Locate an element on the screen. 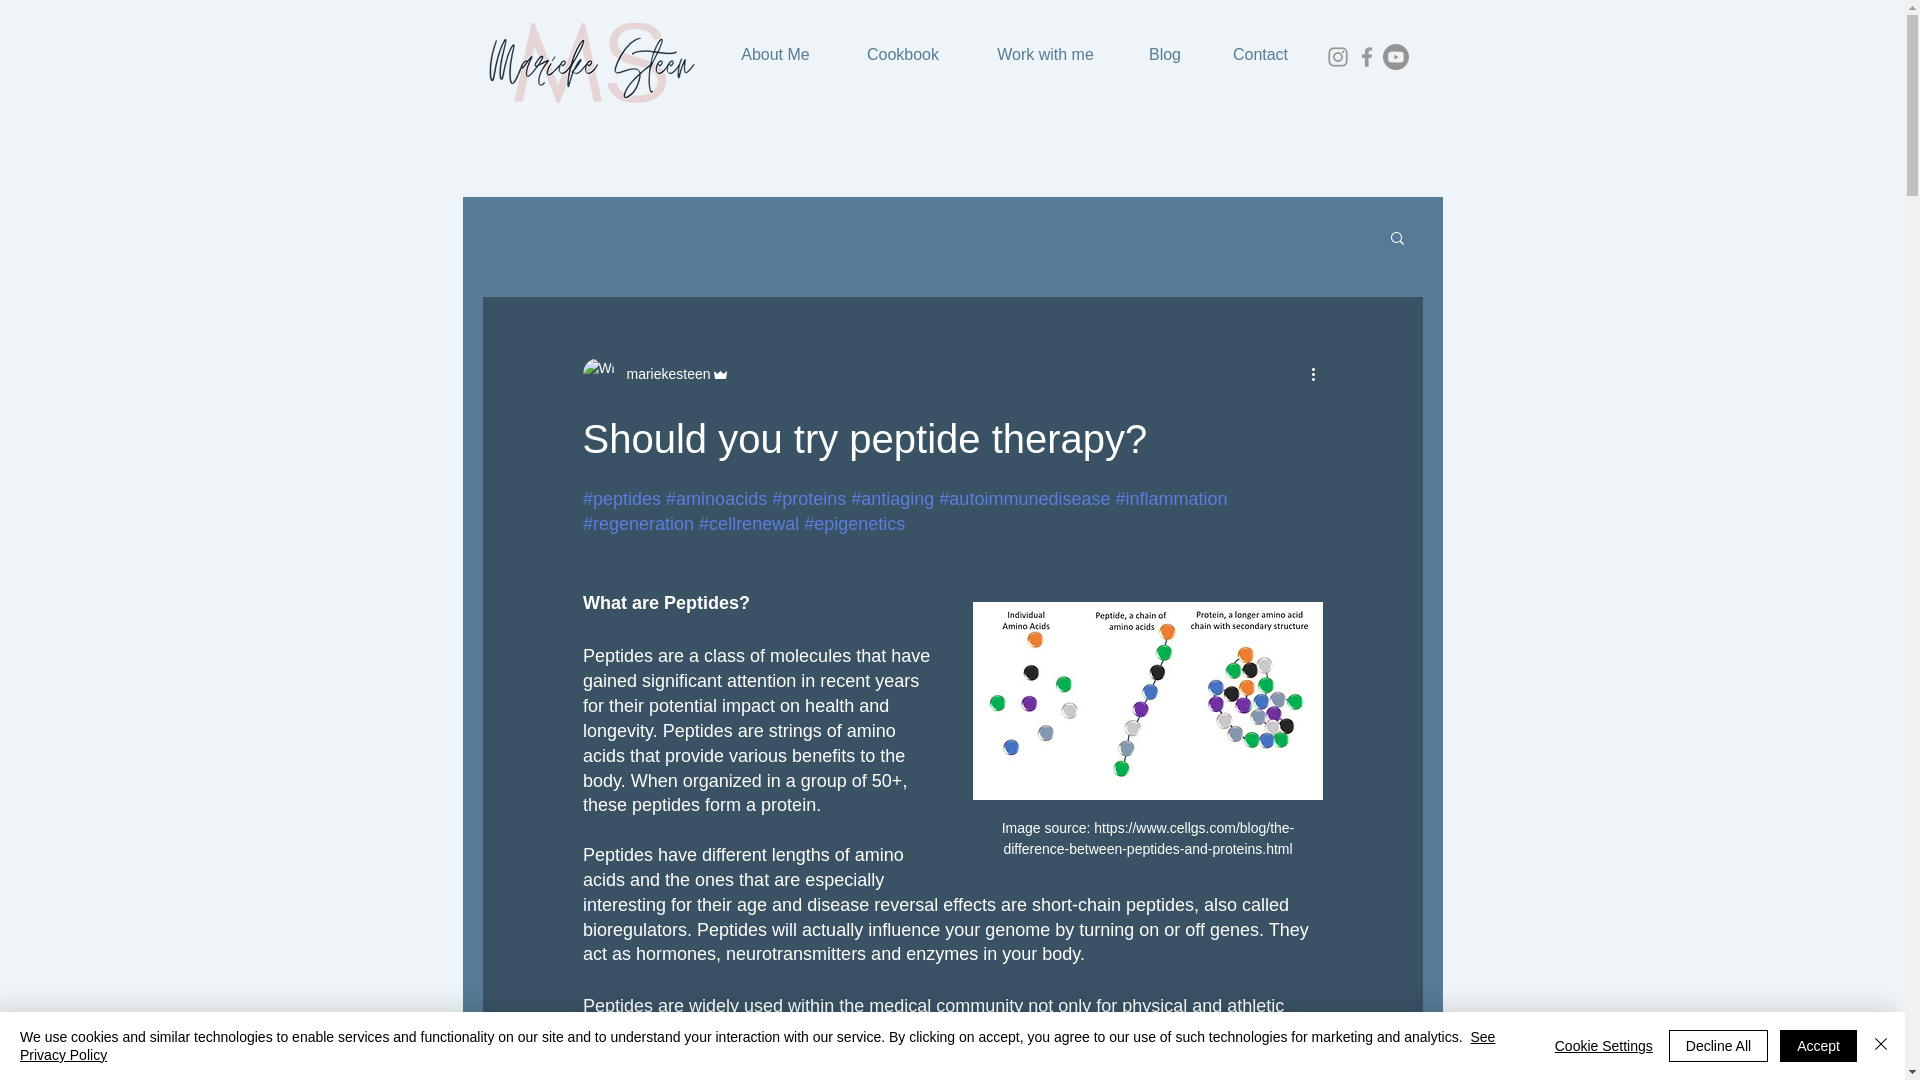 This screenshot has height=1080, width=1920. Blog is located at coordinates (1165, 54).